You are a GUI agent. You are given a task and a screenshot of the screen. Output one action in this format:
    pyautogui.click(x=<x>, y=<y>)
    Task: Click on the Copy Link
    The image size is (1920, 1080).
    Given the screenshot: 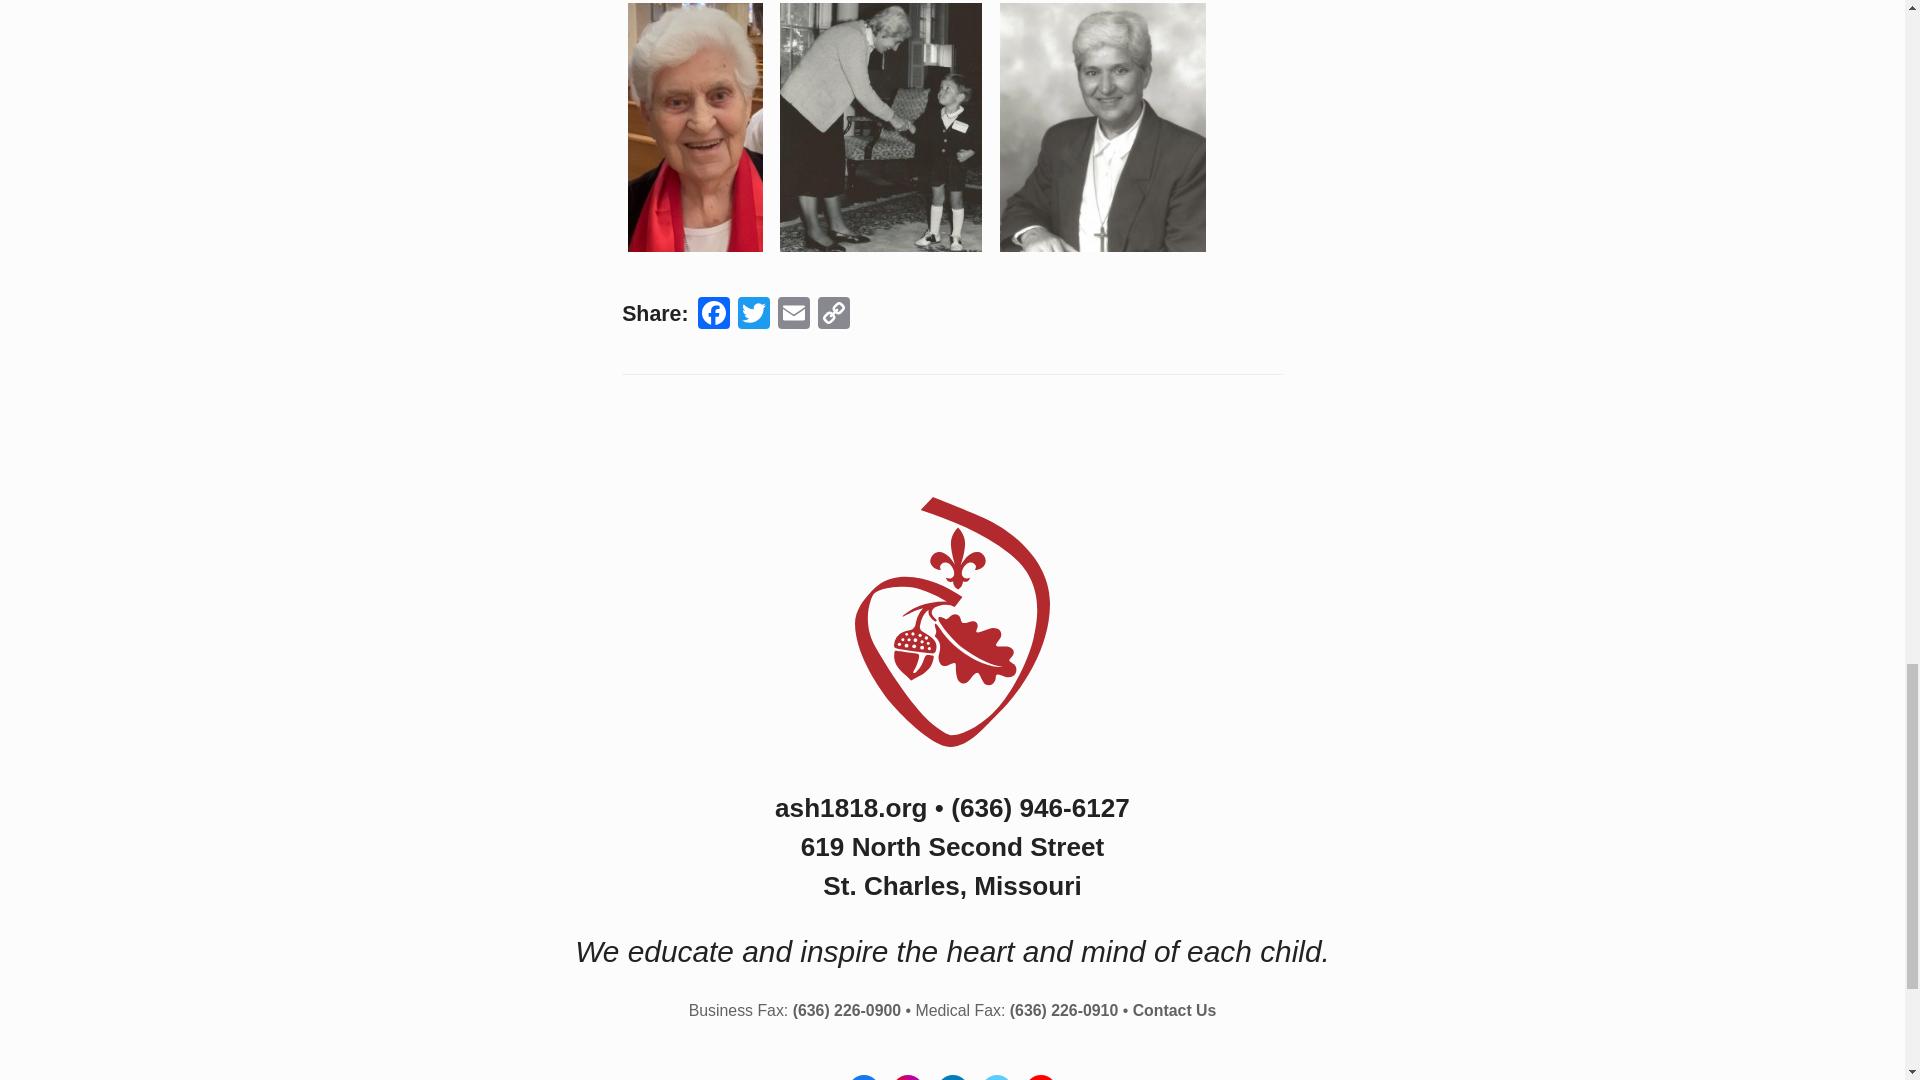 What is the action you would take?
    pyautogui.click(x=834, y=315)
    